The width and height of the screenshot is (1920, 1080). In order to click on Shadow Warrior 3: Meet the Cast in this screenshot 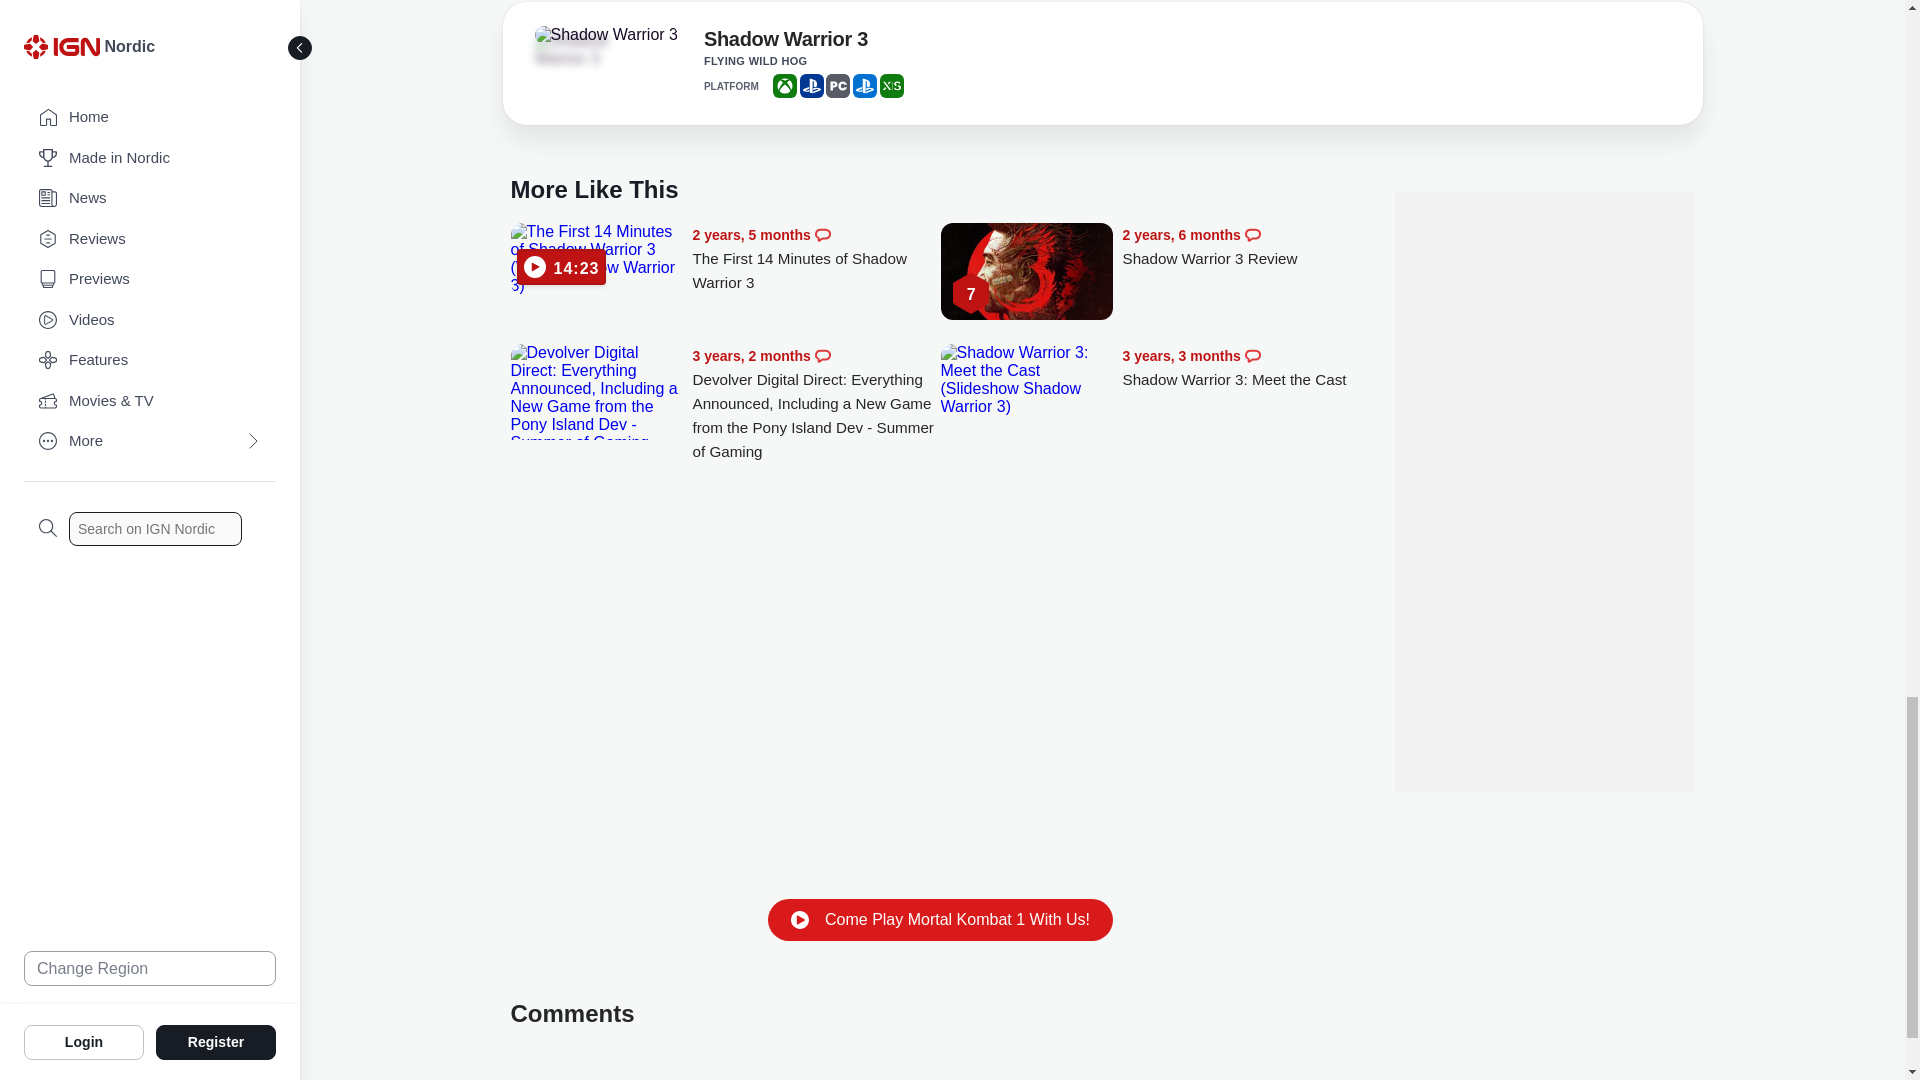, I will do `click(1246, 368)`.